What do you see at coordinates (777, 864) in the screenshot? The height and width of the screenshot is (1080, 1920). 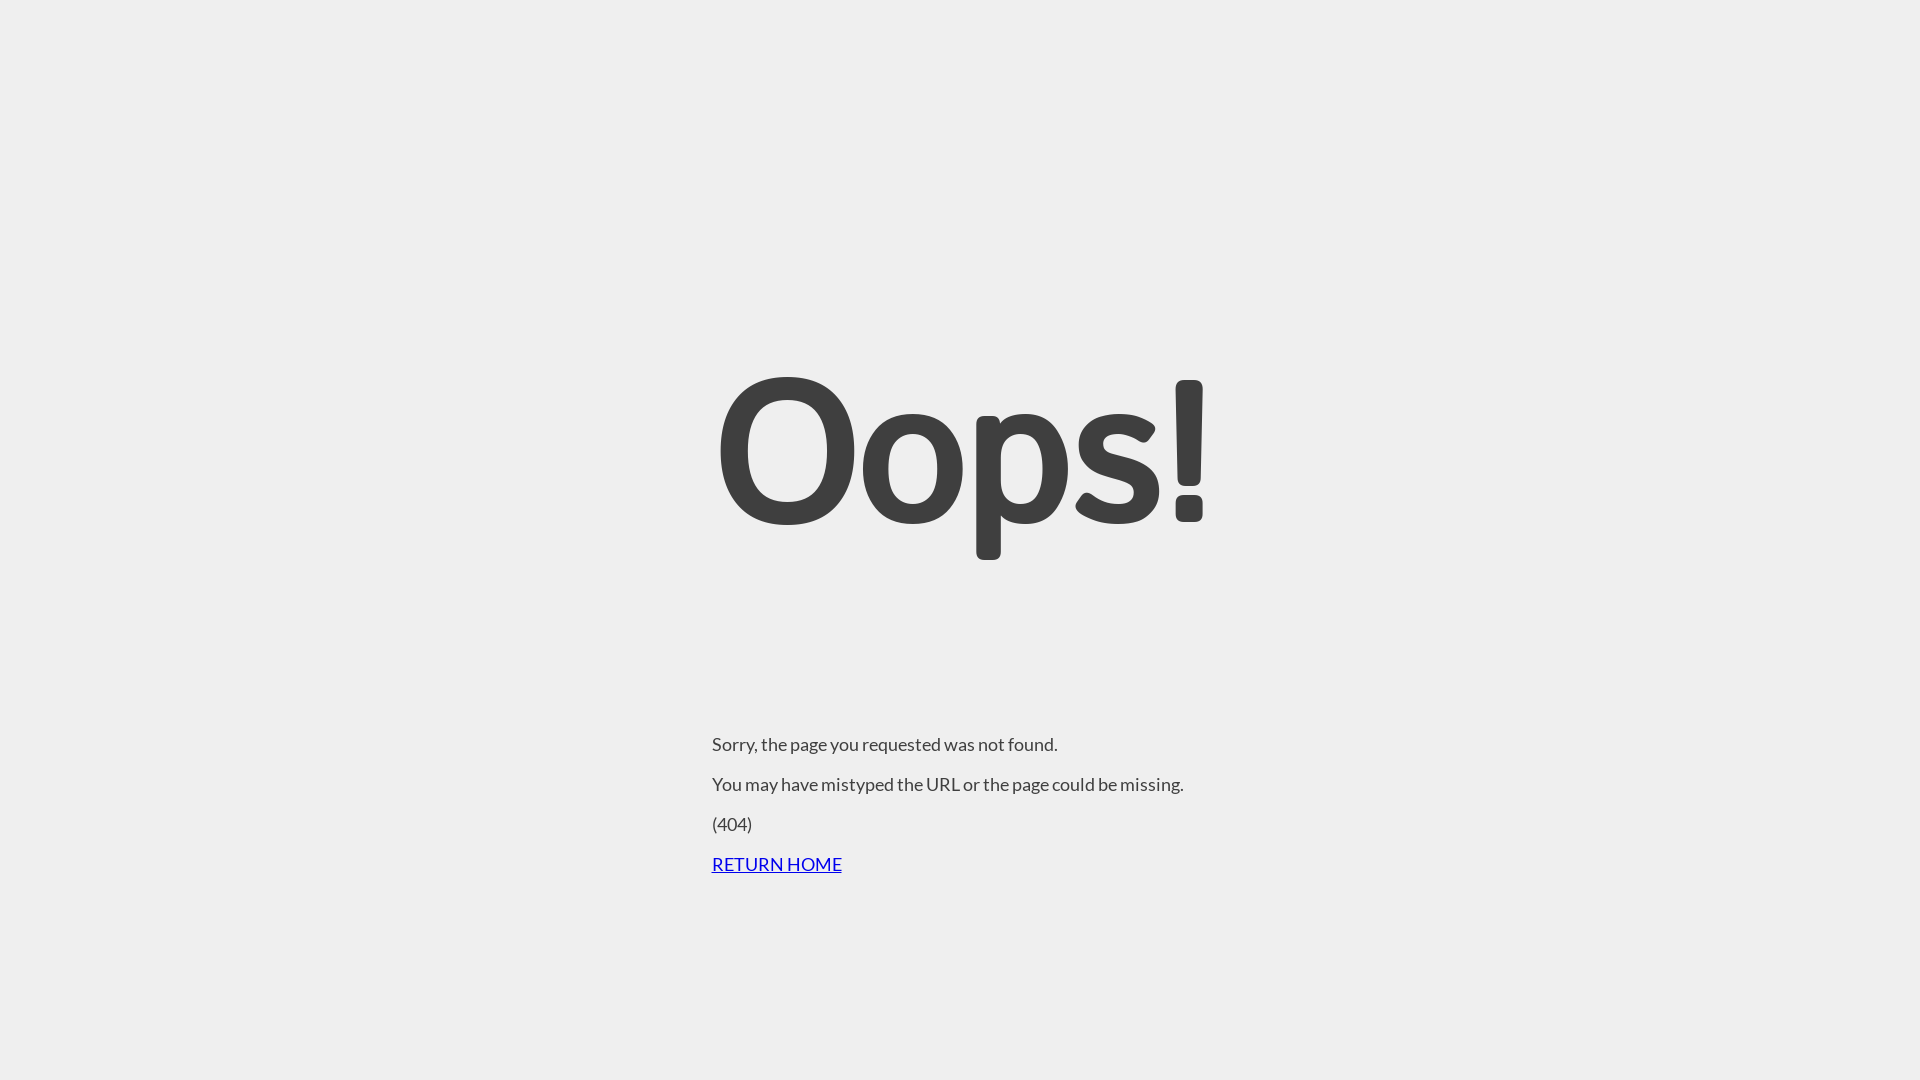 I see `RETURN HOME` at bounding box center [777, 864].